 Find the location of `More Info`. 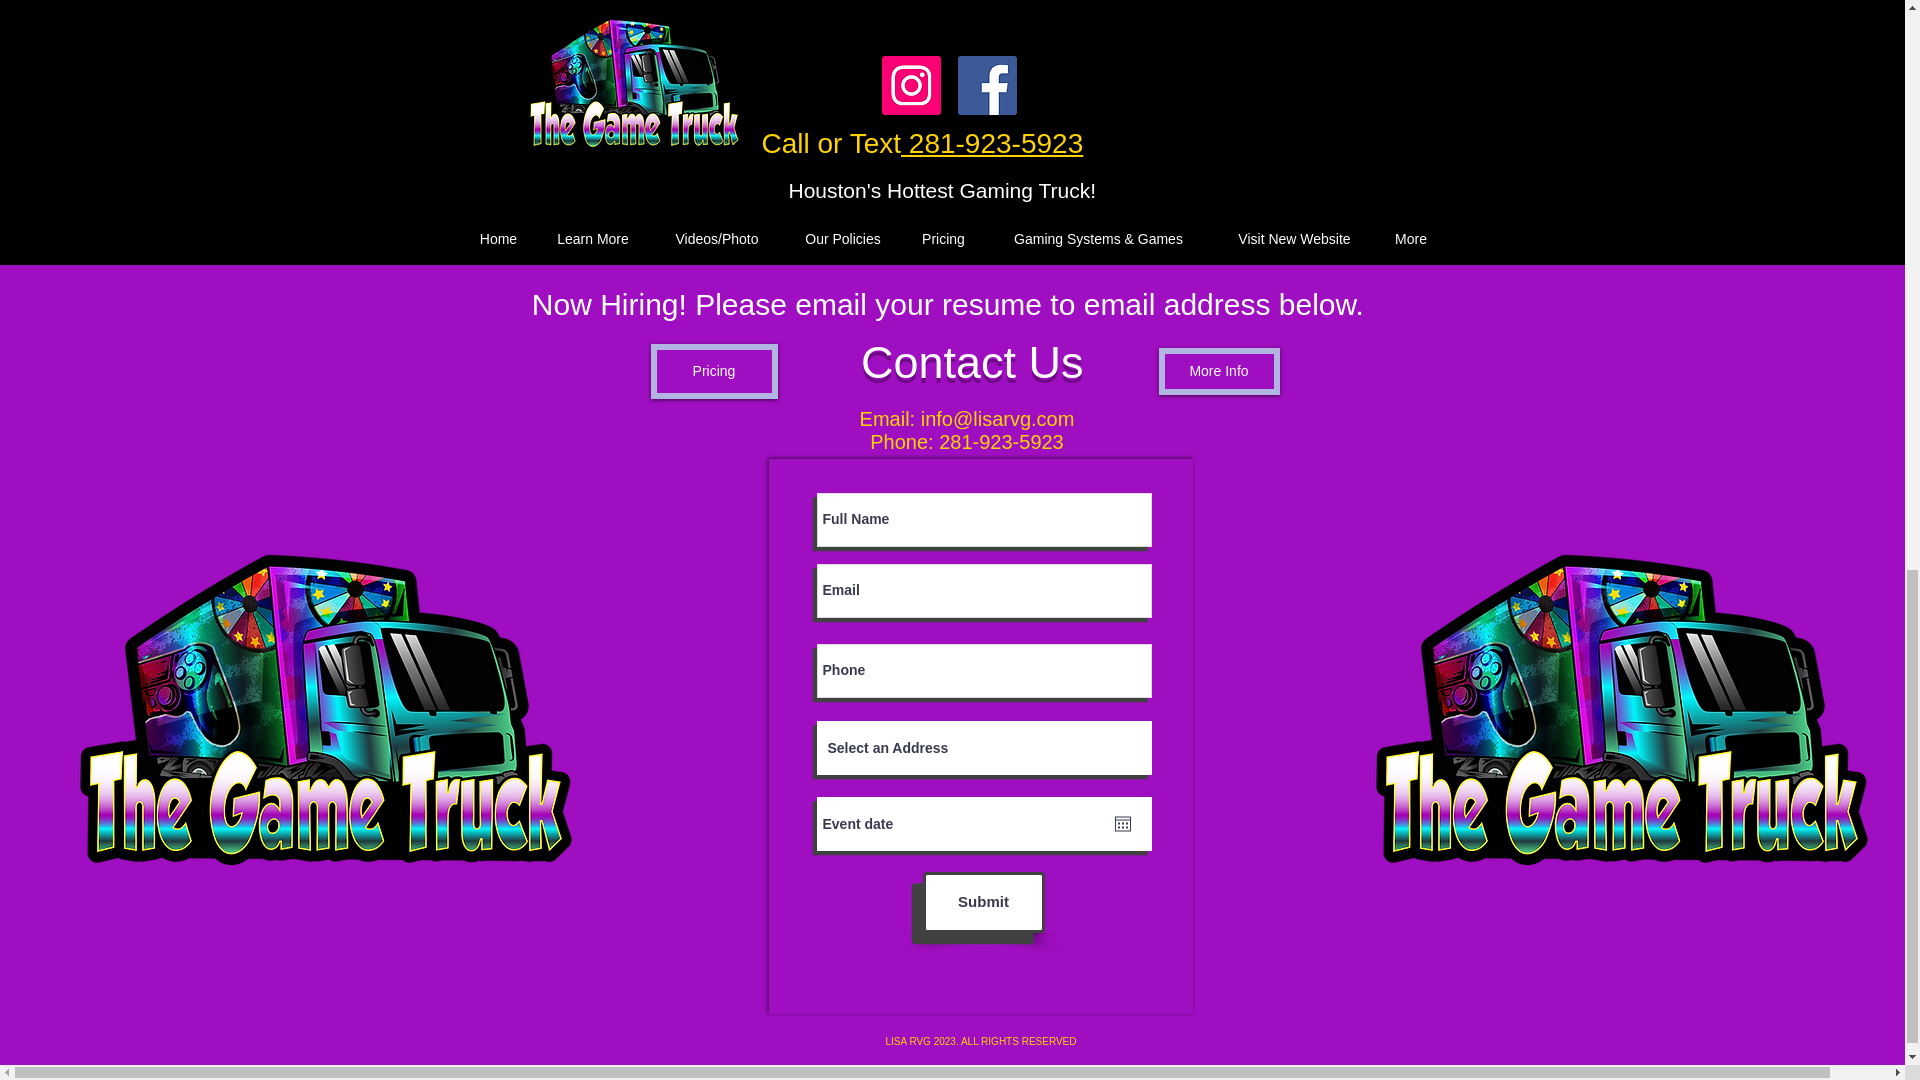

More Info is located at coordinates (1218, 371).